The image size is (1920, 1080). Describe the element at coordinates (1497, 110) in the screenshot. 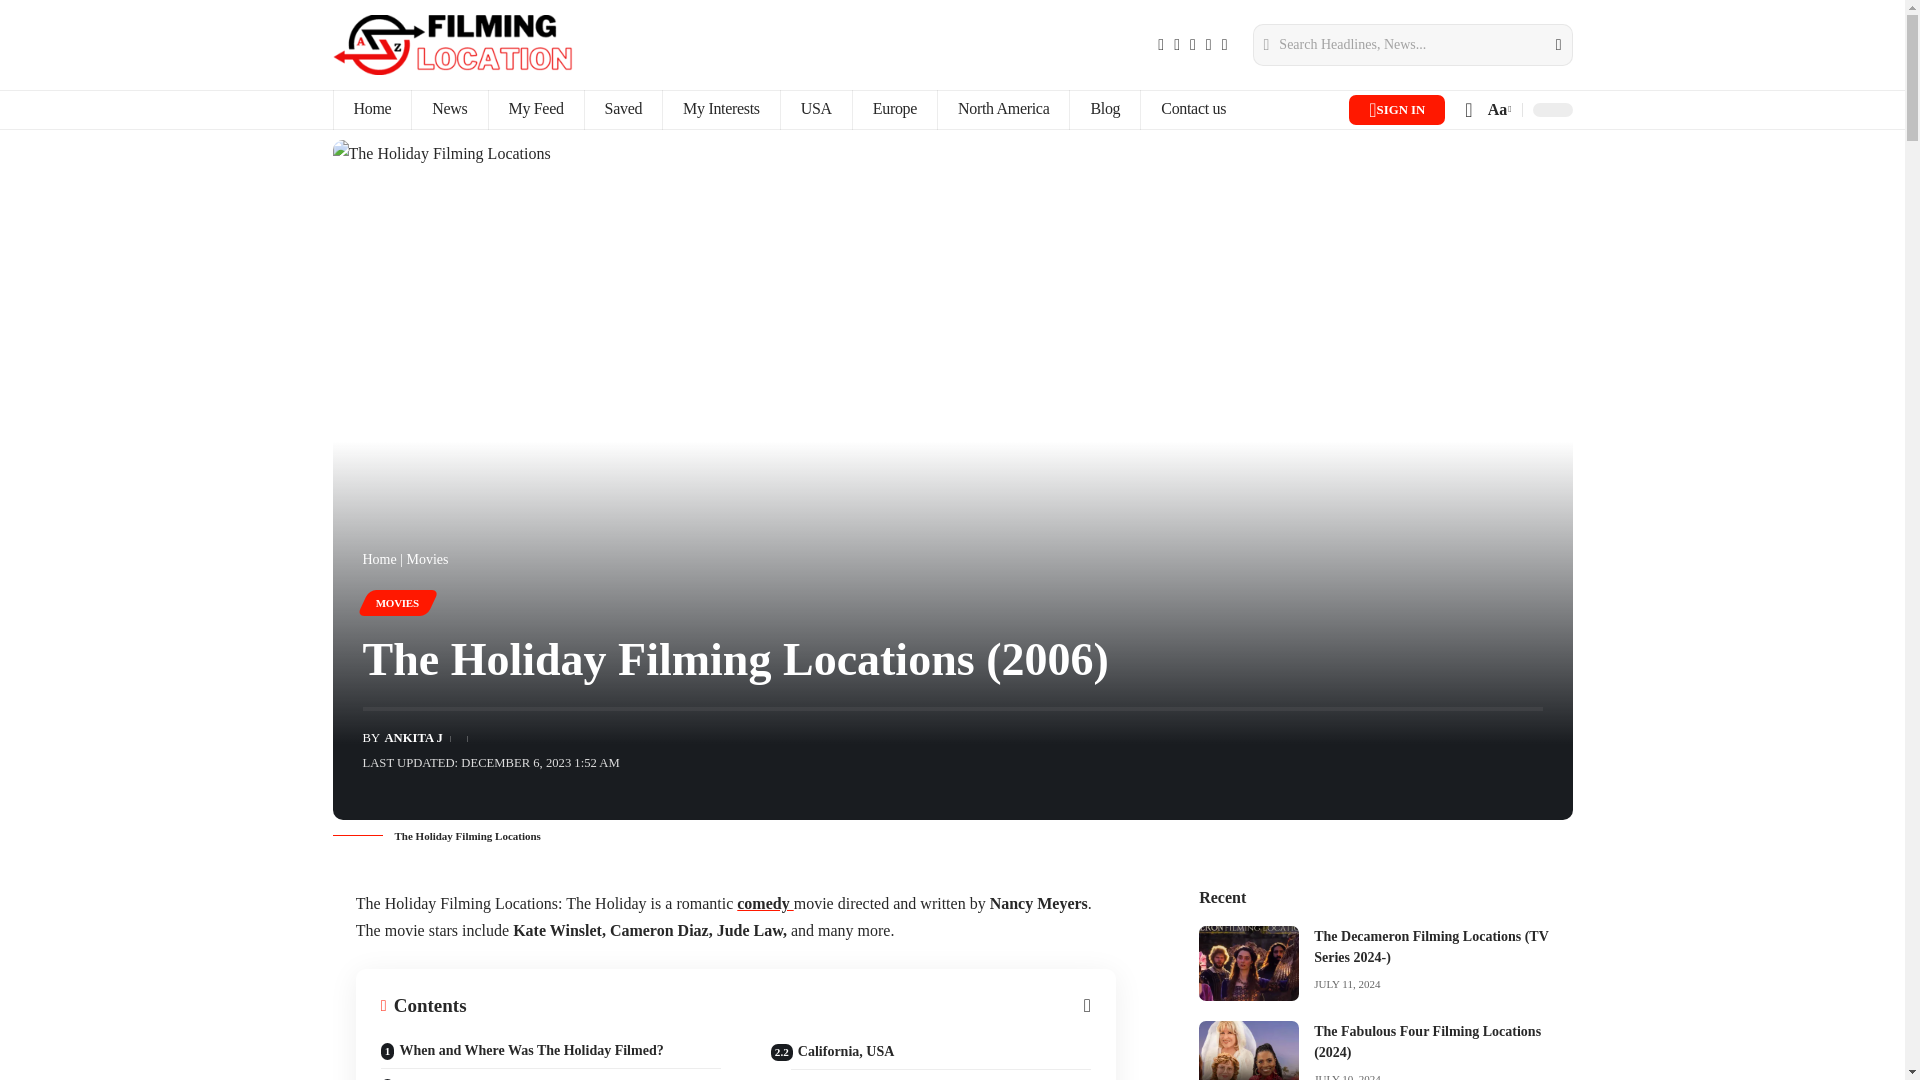

I see `Aa` at that location.